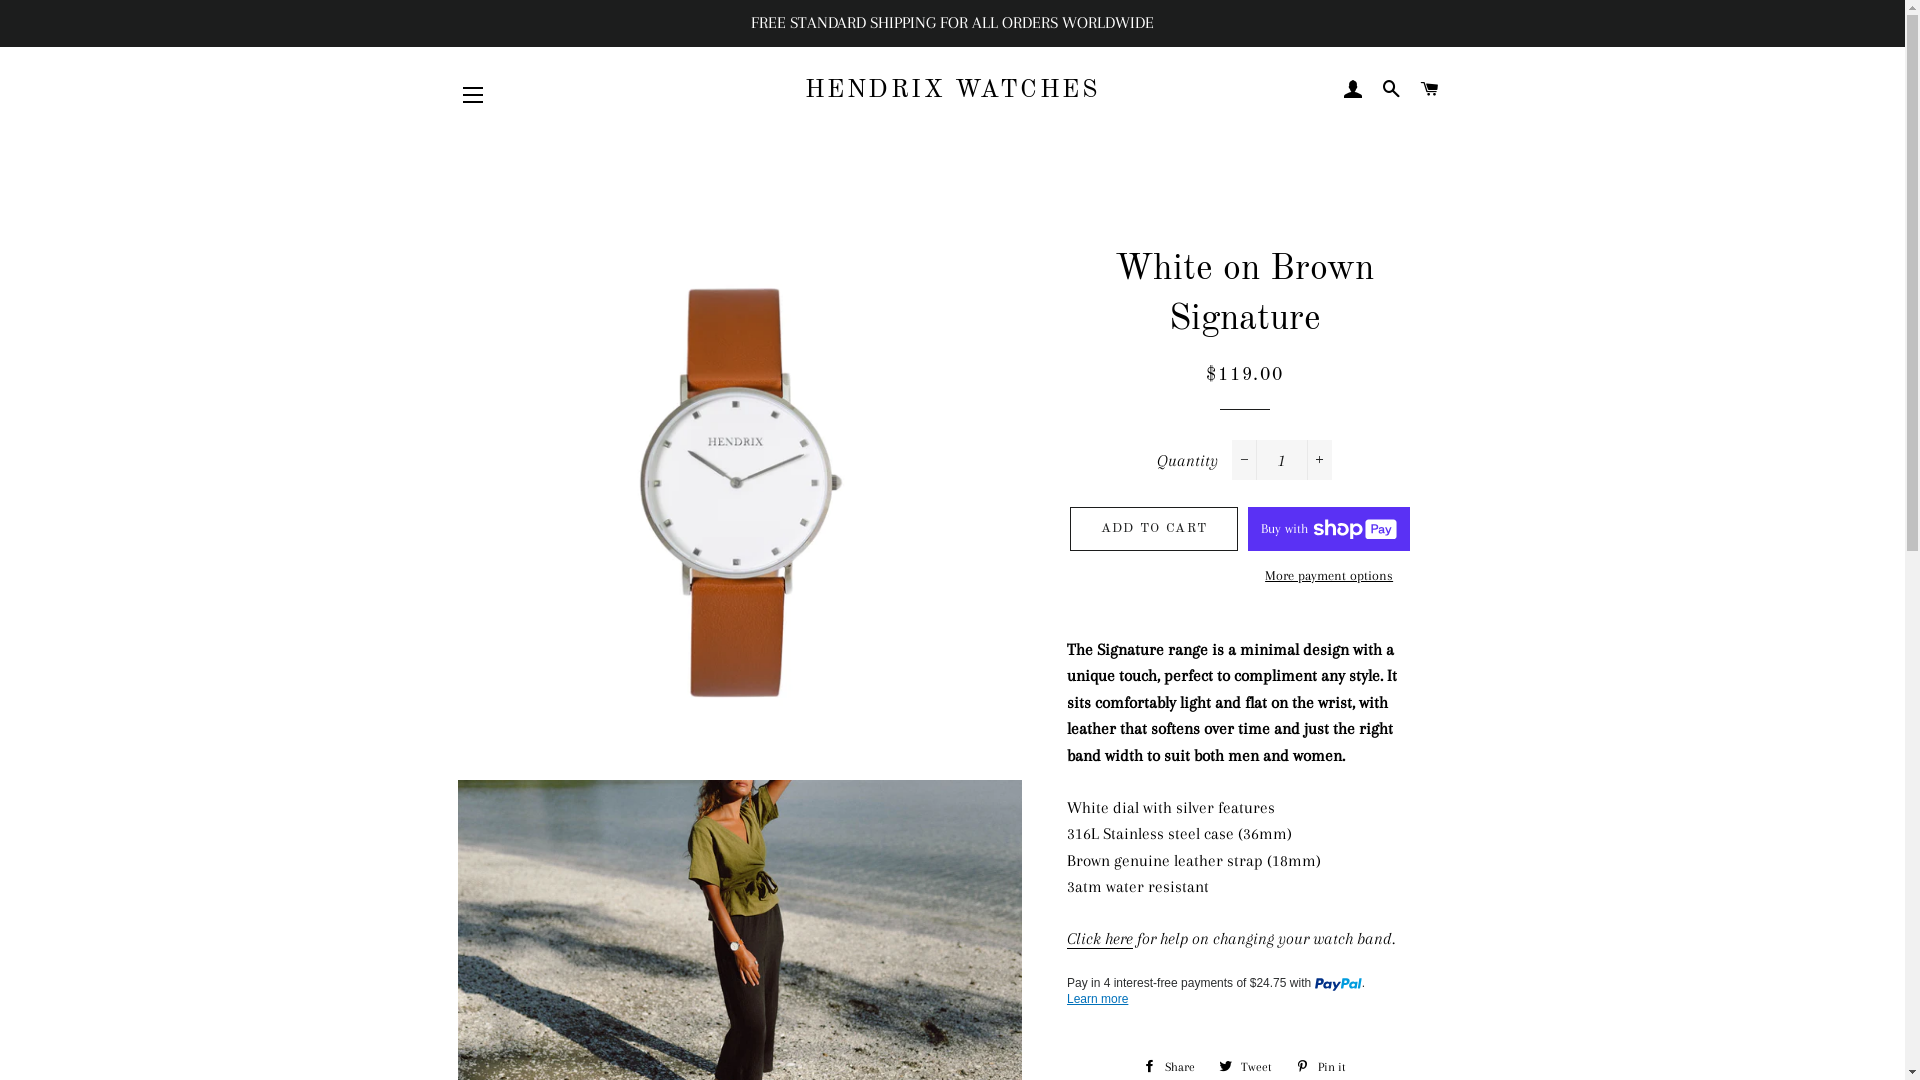  I want to click on More payment options, so click(1329, 576).